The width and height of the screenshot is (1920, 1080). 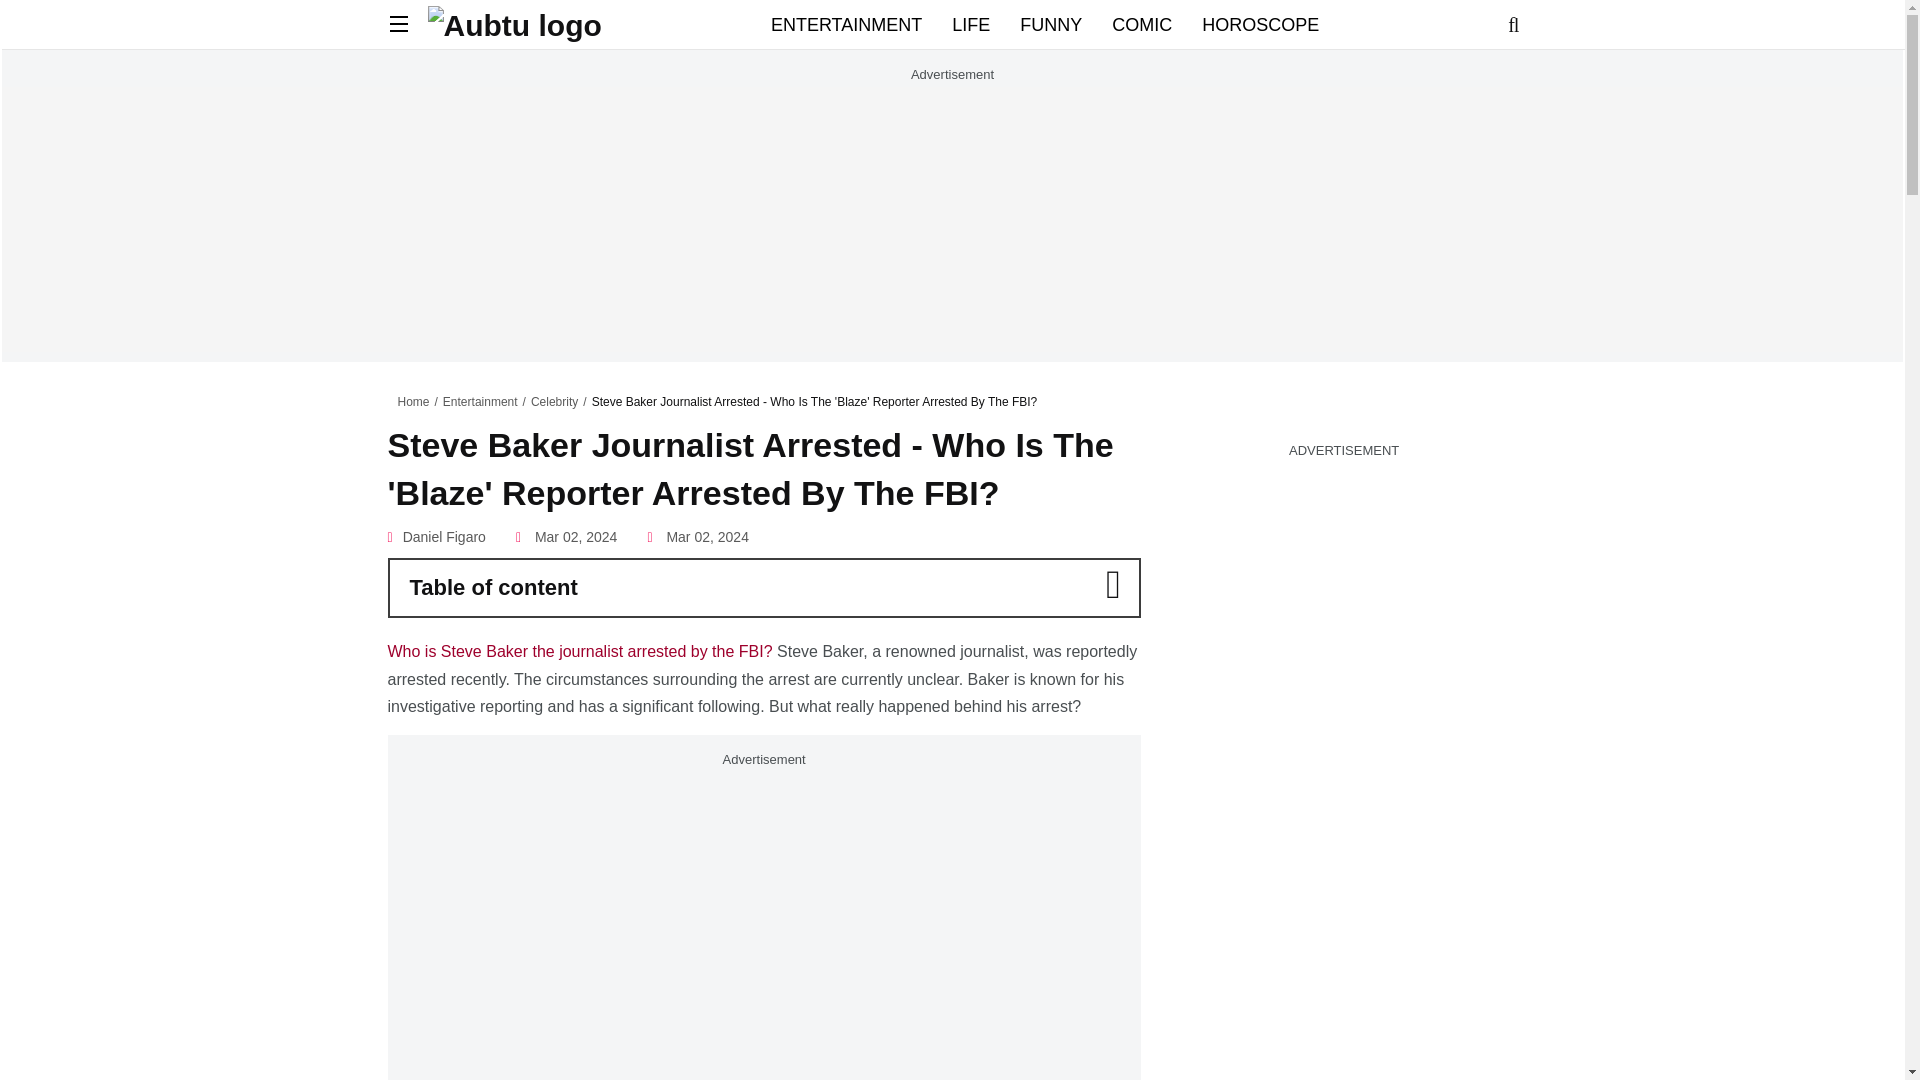 I want to click on ENTERTAINMENT, so click(x=846, y=24).